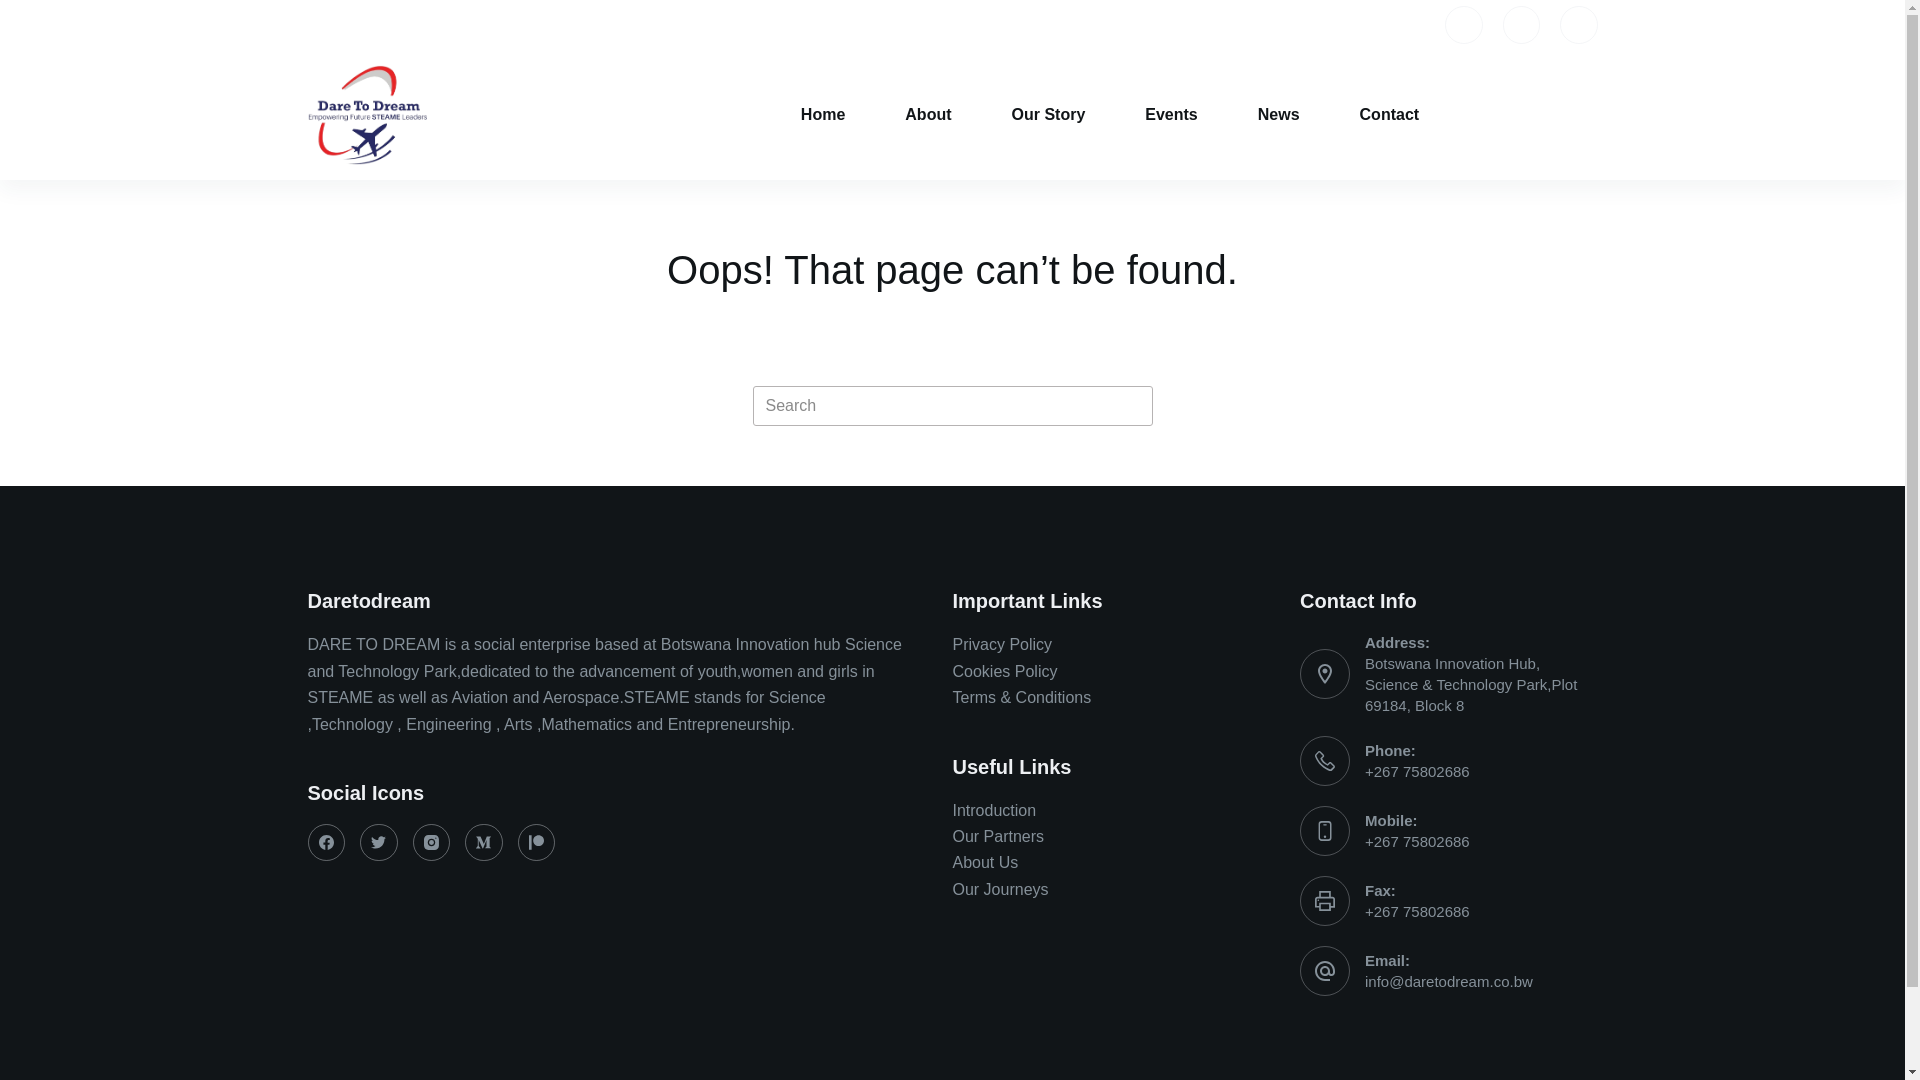  Describe the element at coordinates (994, 810) in the screenshot. I see `Introduction` at that location.